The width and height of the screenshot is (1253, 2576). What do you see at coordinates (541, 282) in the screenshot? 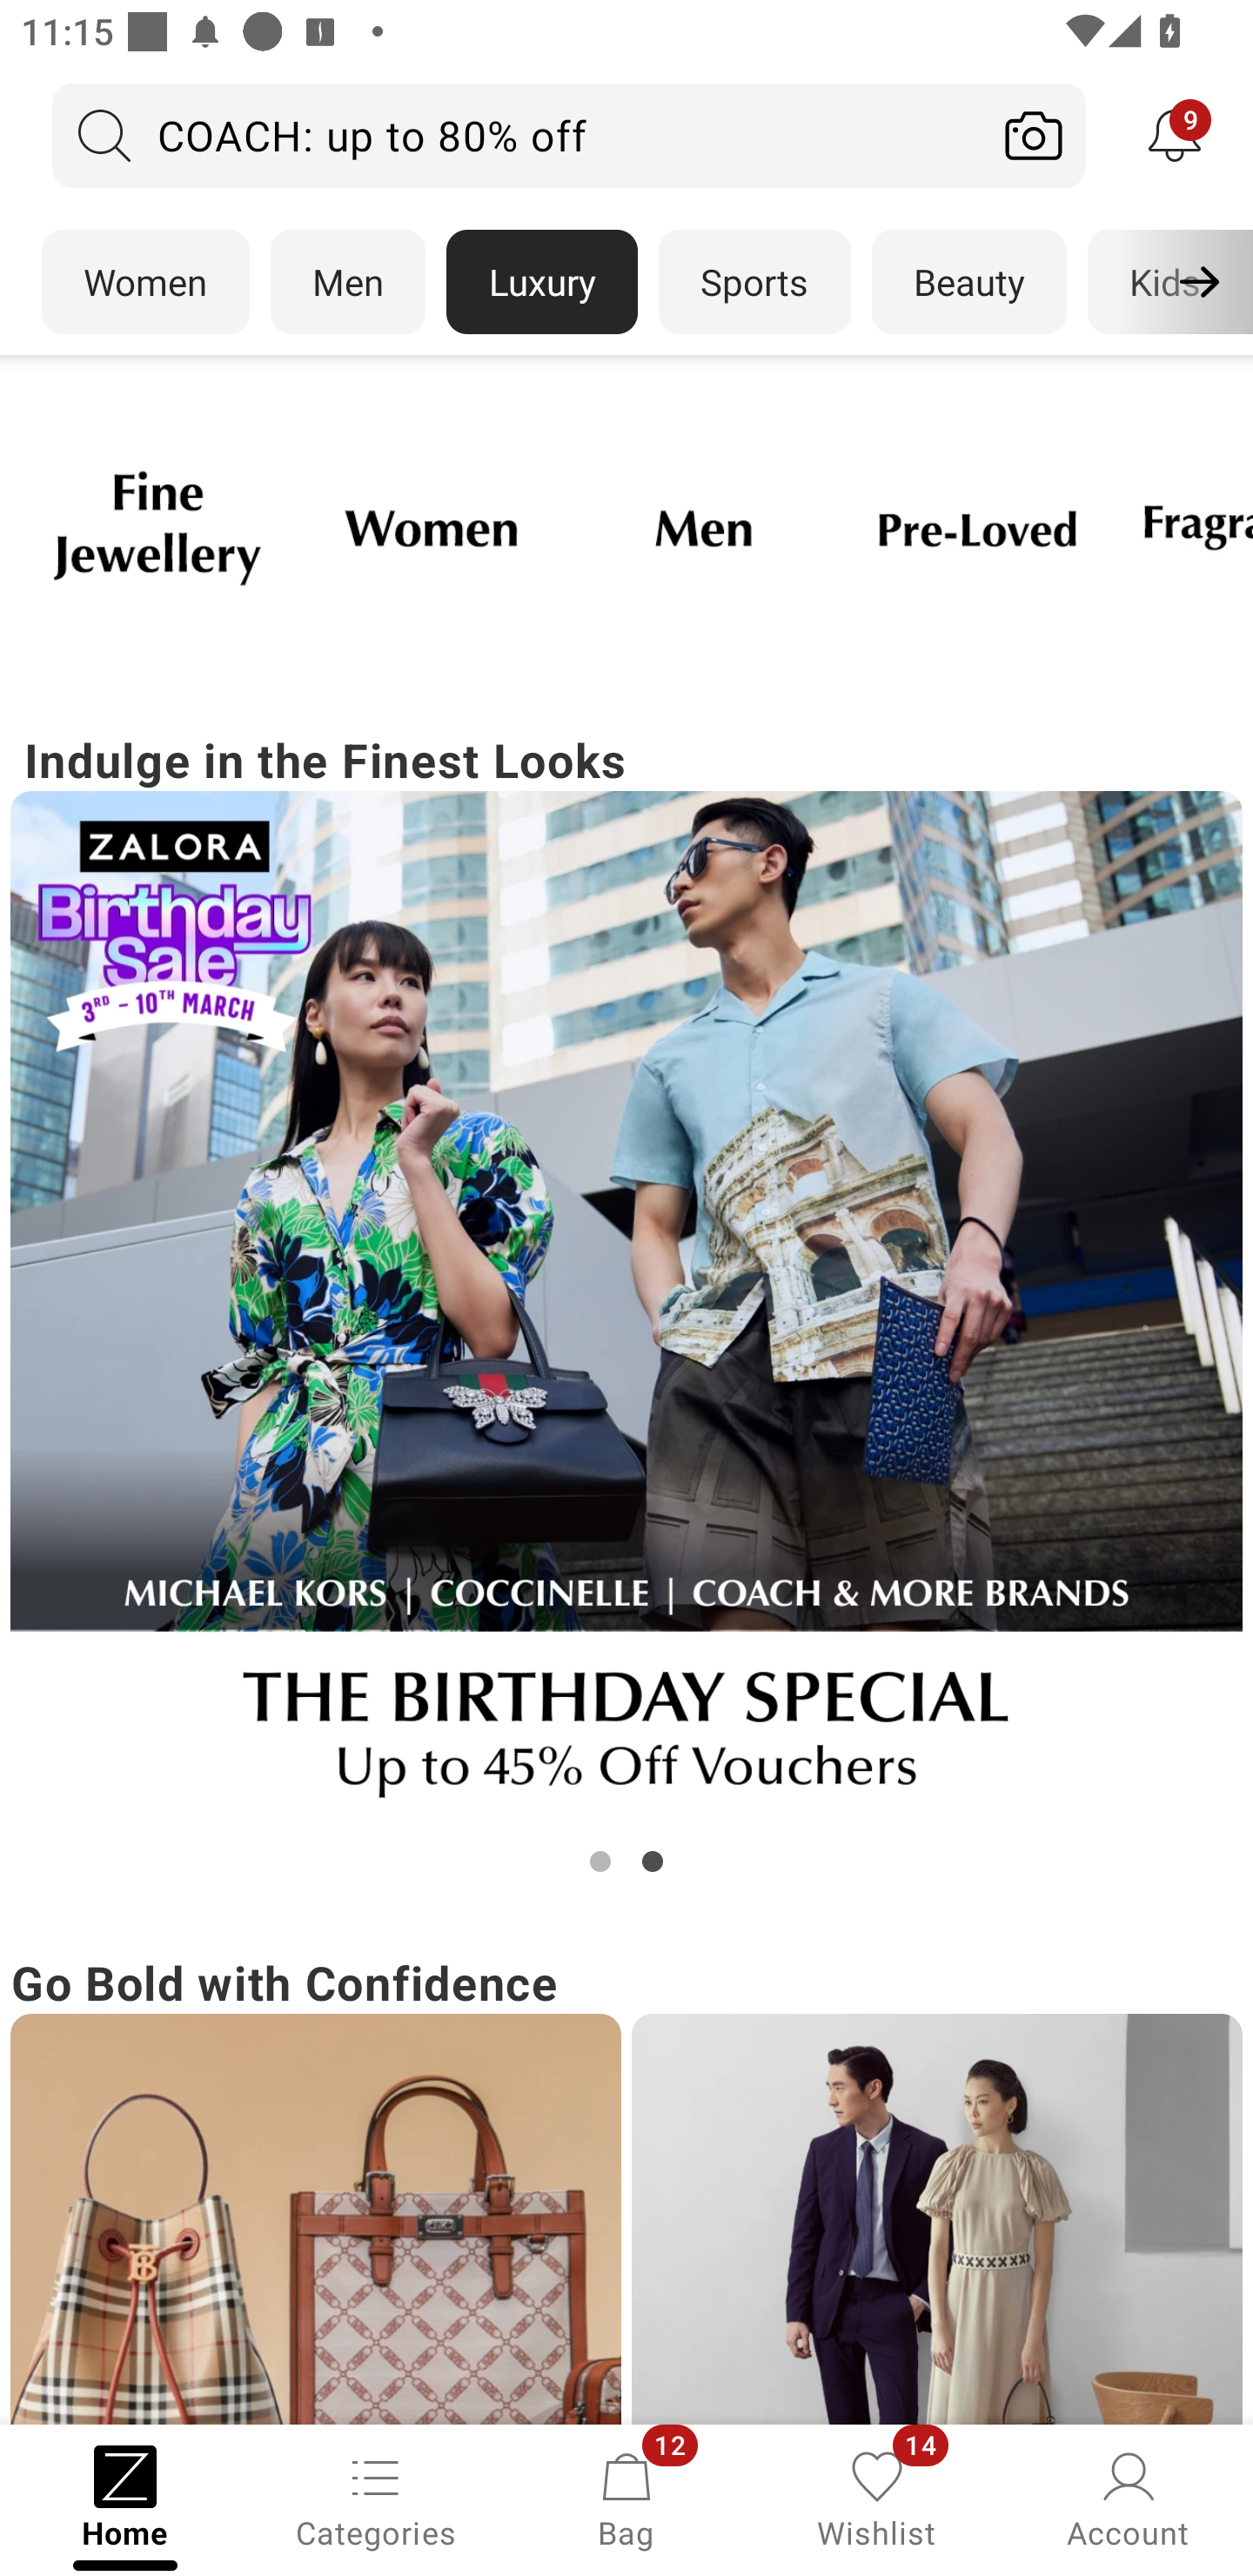
I see `Luxury` at bounding box center [541, 282].